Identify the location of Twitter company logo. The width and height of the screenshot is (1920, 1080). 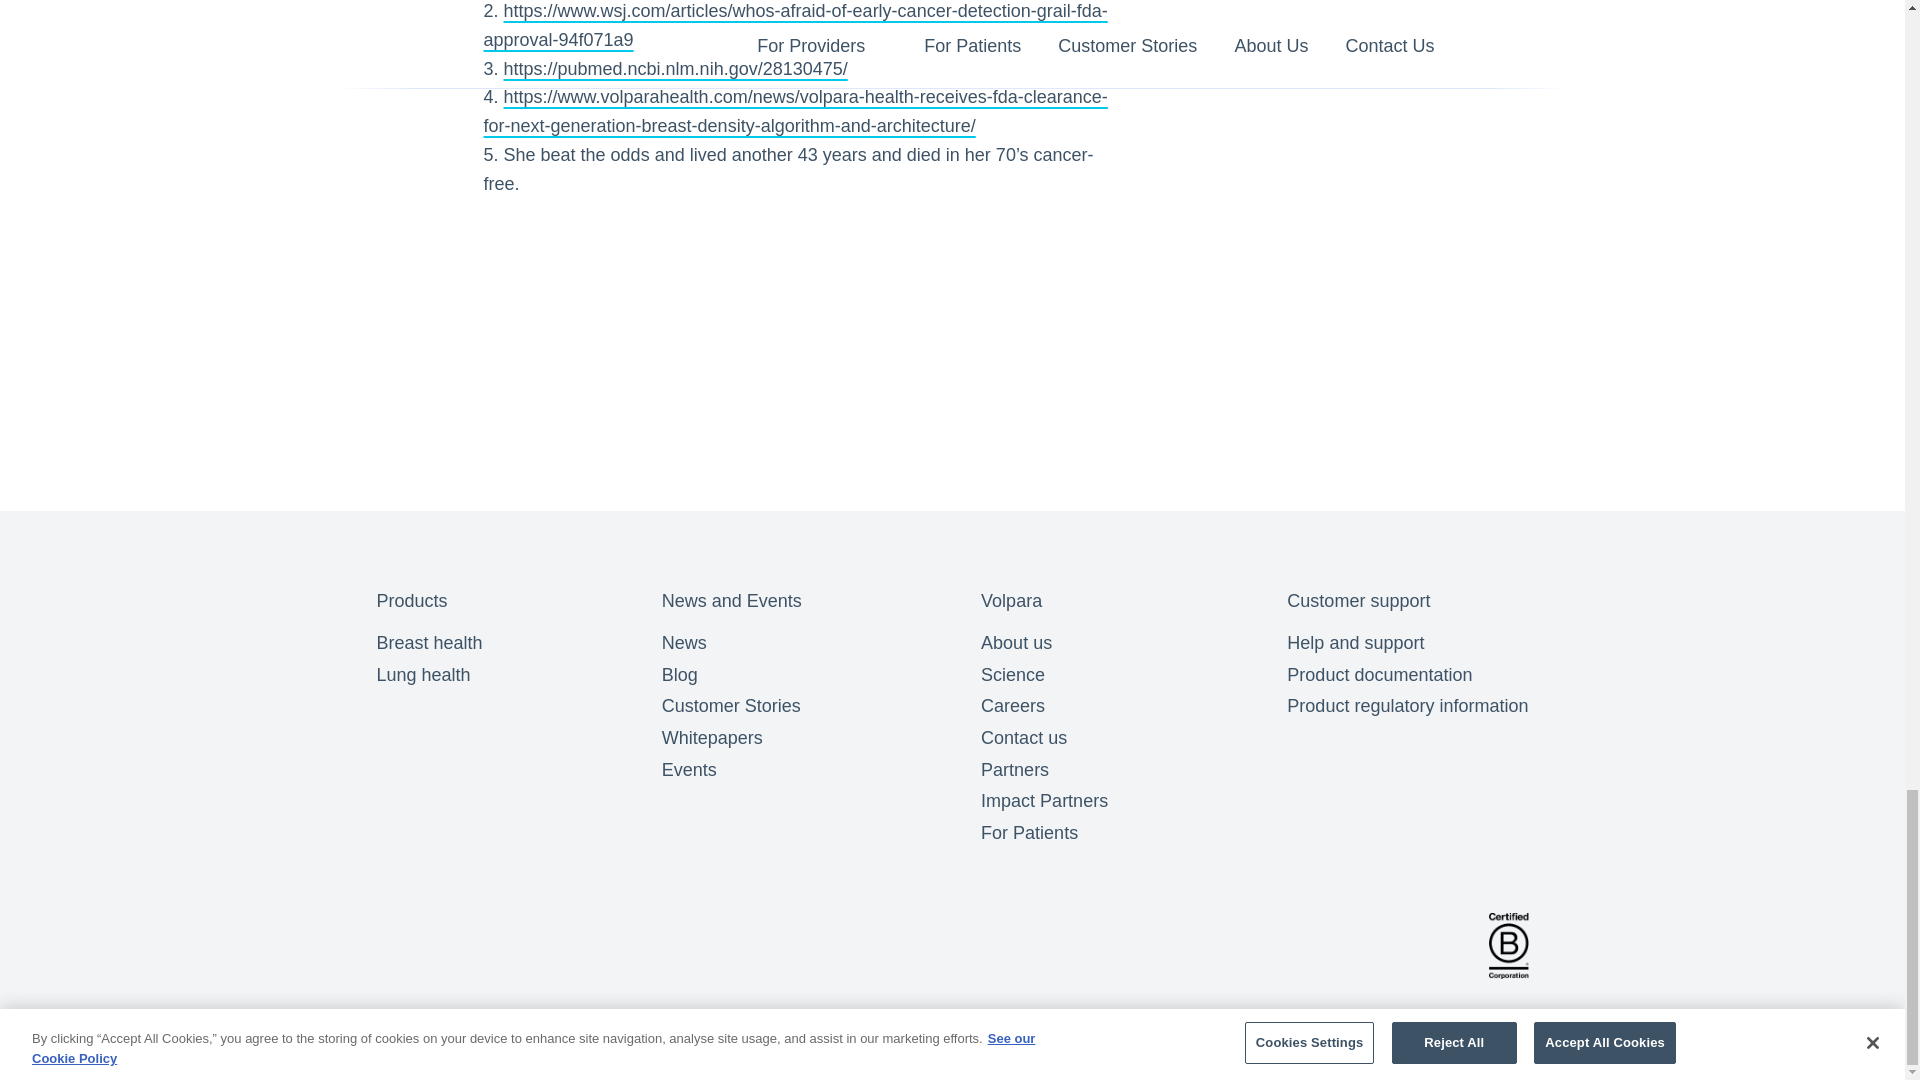
(518, 946).